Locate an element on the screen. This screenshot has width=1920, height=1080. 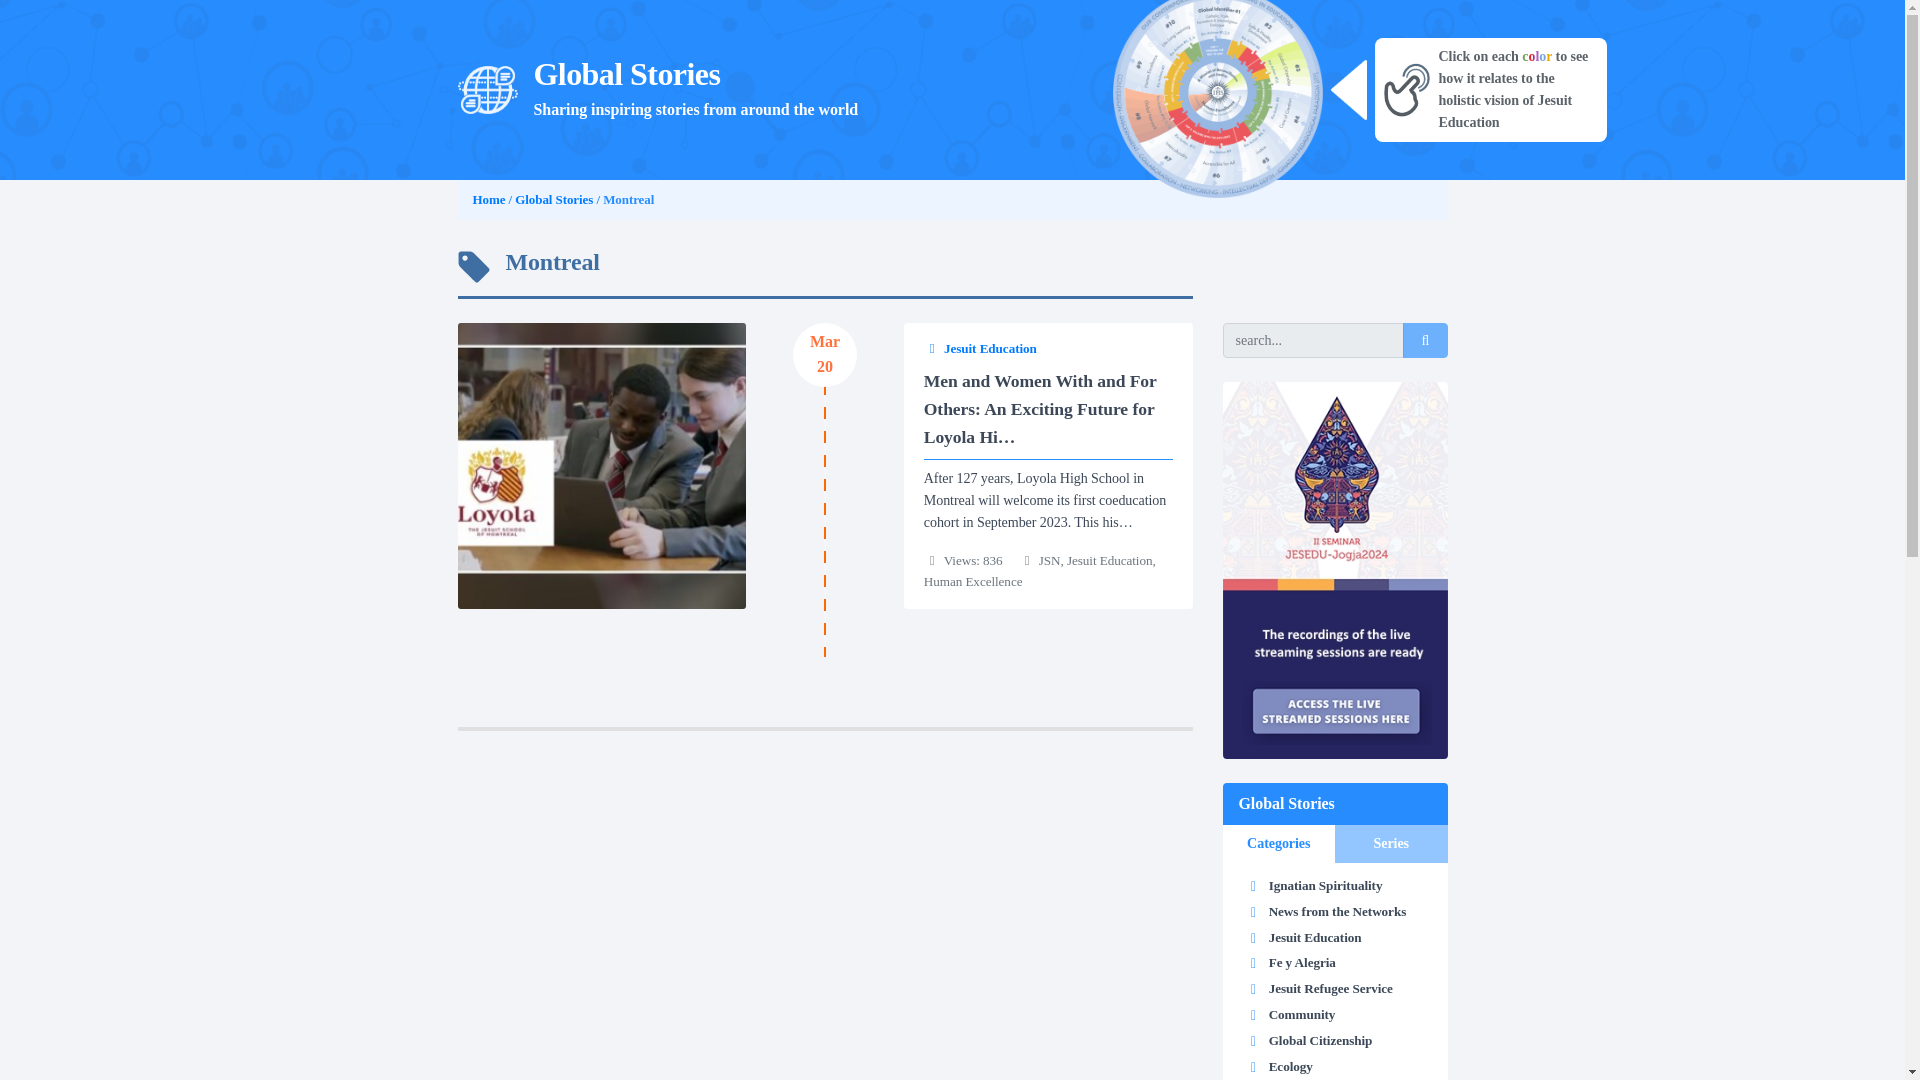
JSN is located at coordinates (1050, 560).